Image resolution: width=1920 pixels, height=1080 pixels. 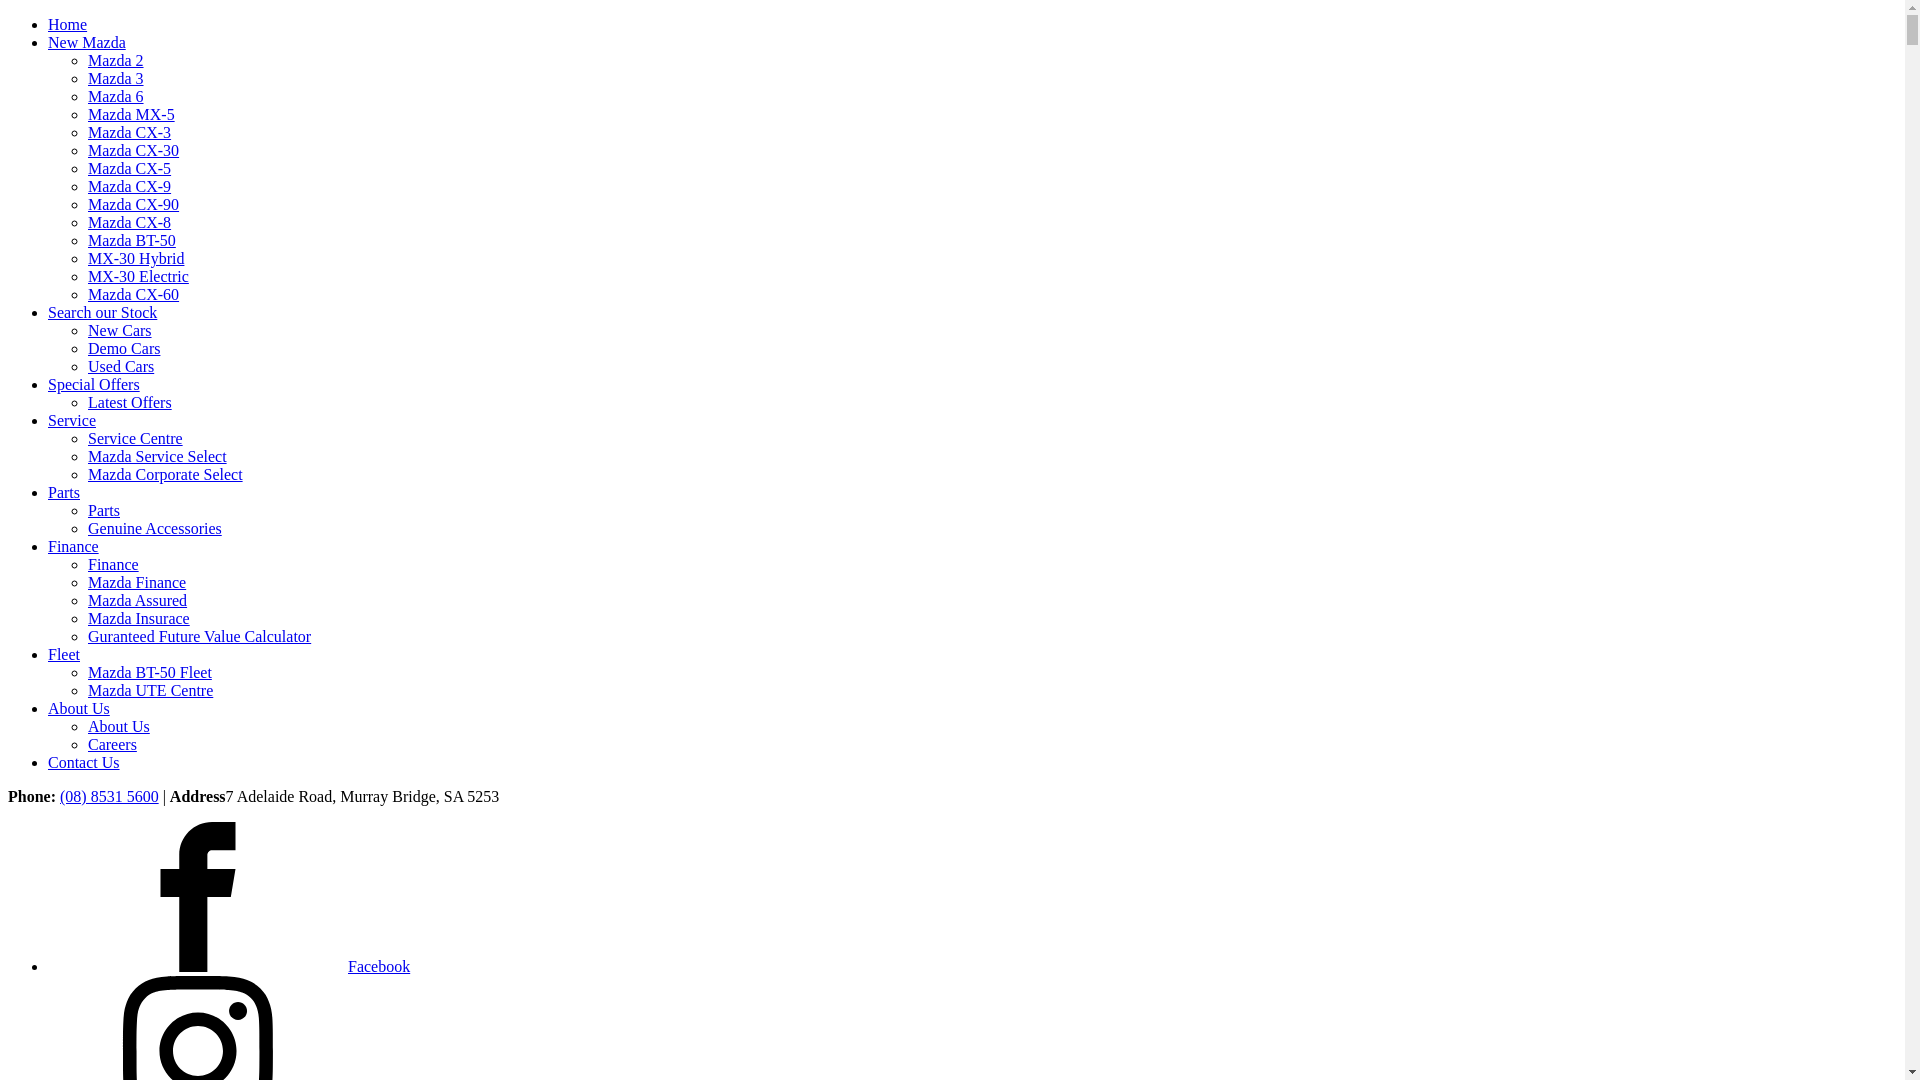 What do you see at coordinates (200, 636) in the screenshot?
I see `Guranteed Future Value Calculator` at bounding box center [200, 636].